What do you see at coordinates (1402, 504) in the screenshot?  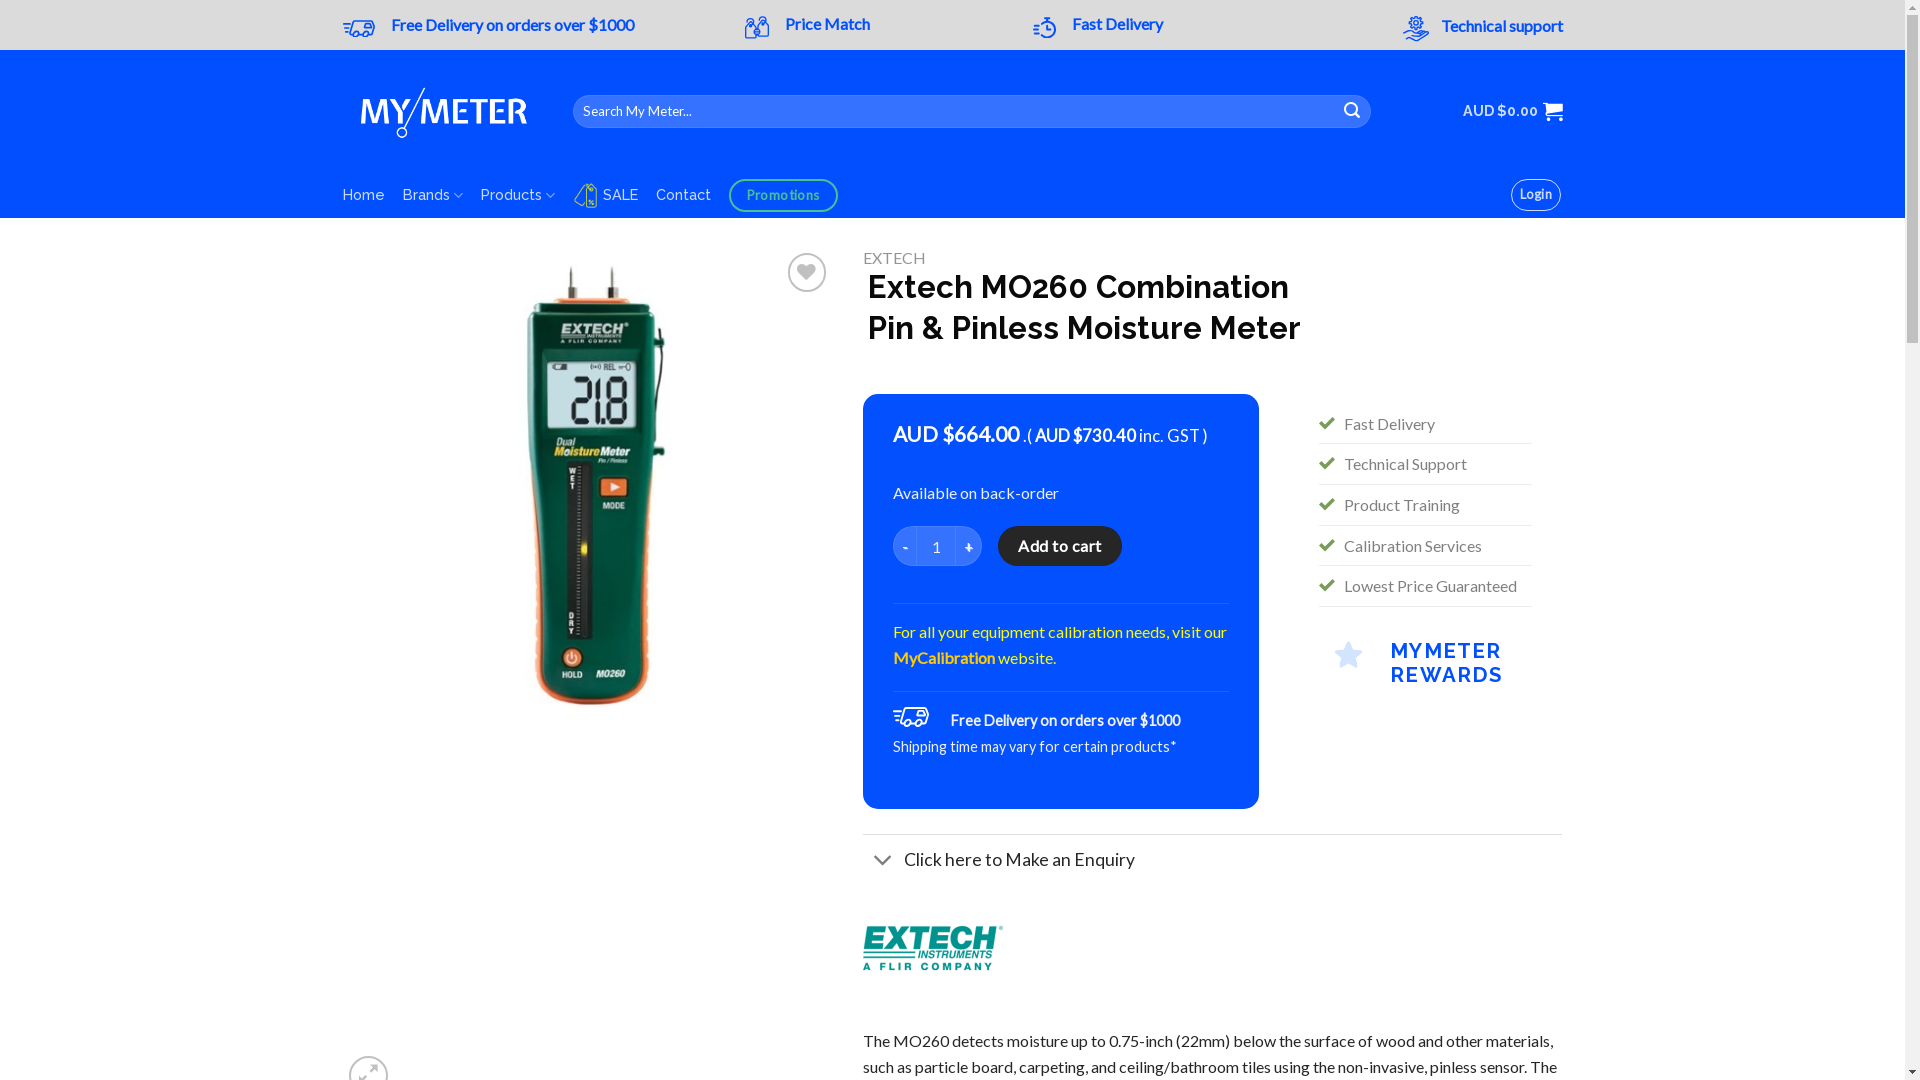 I see `Product Training` at bounding box center [1402, 504].